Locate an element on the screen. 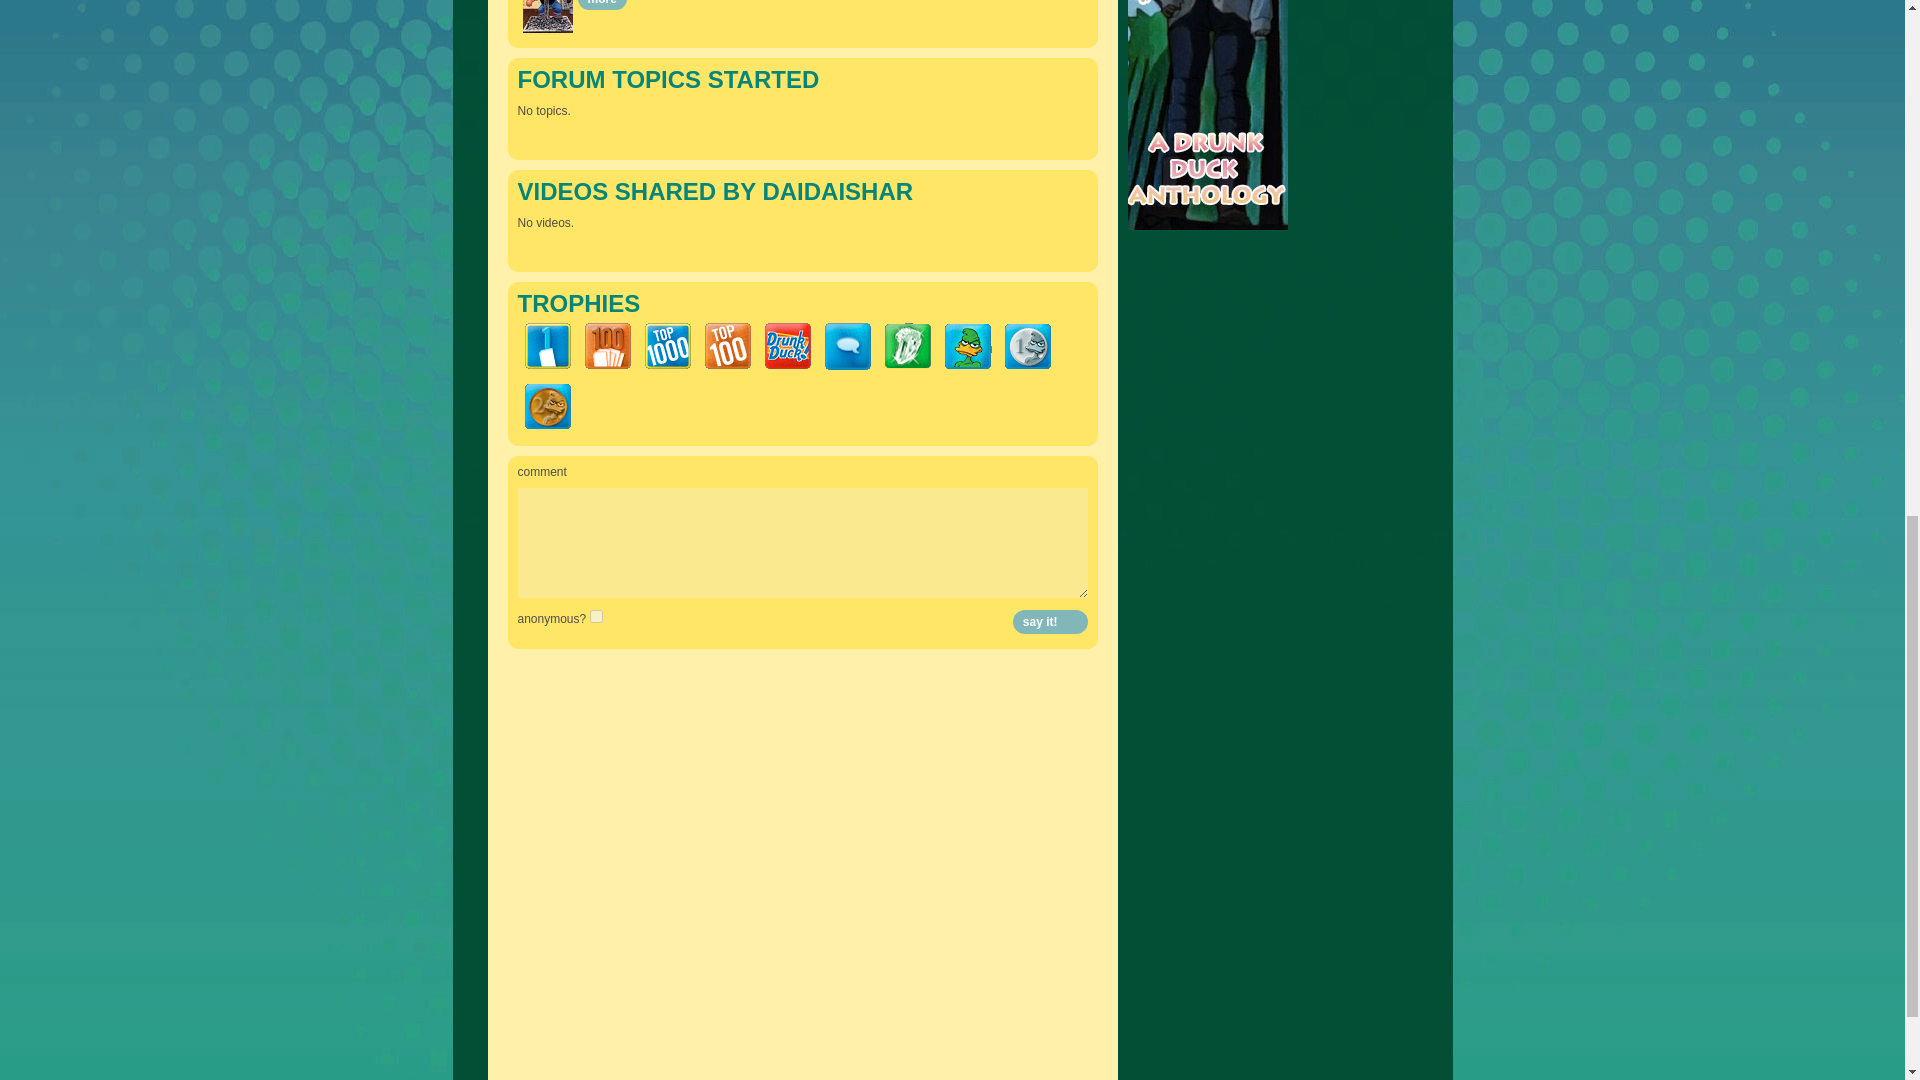 The width and height of the screenshot is (1920, 1080). reconjsh is located at coordinates (547, 16).